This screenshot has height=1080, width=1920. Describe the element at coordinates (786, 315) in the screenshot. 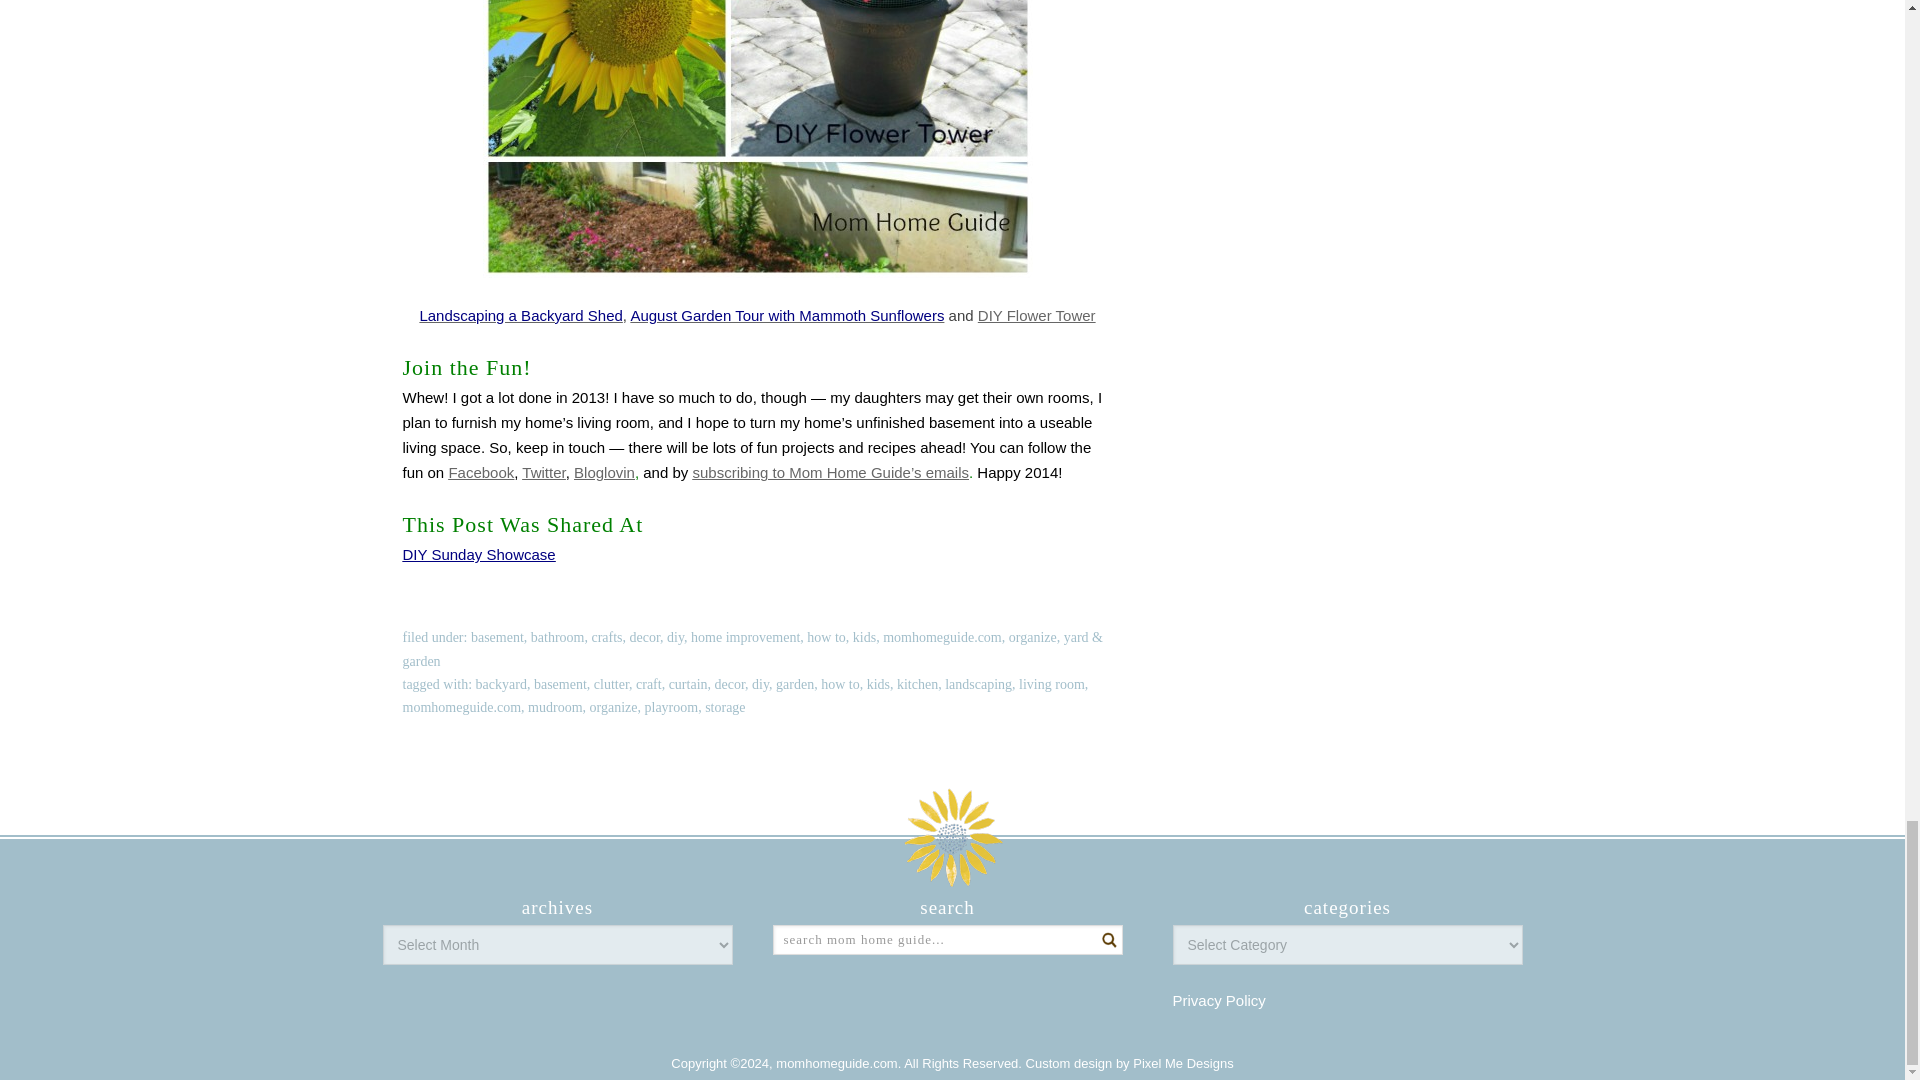

I see `August Garden Tour with Mammoth Sunflowers` at that location.